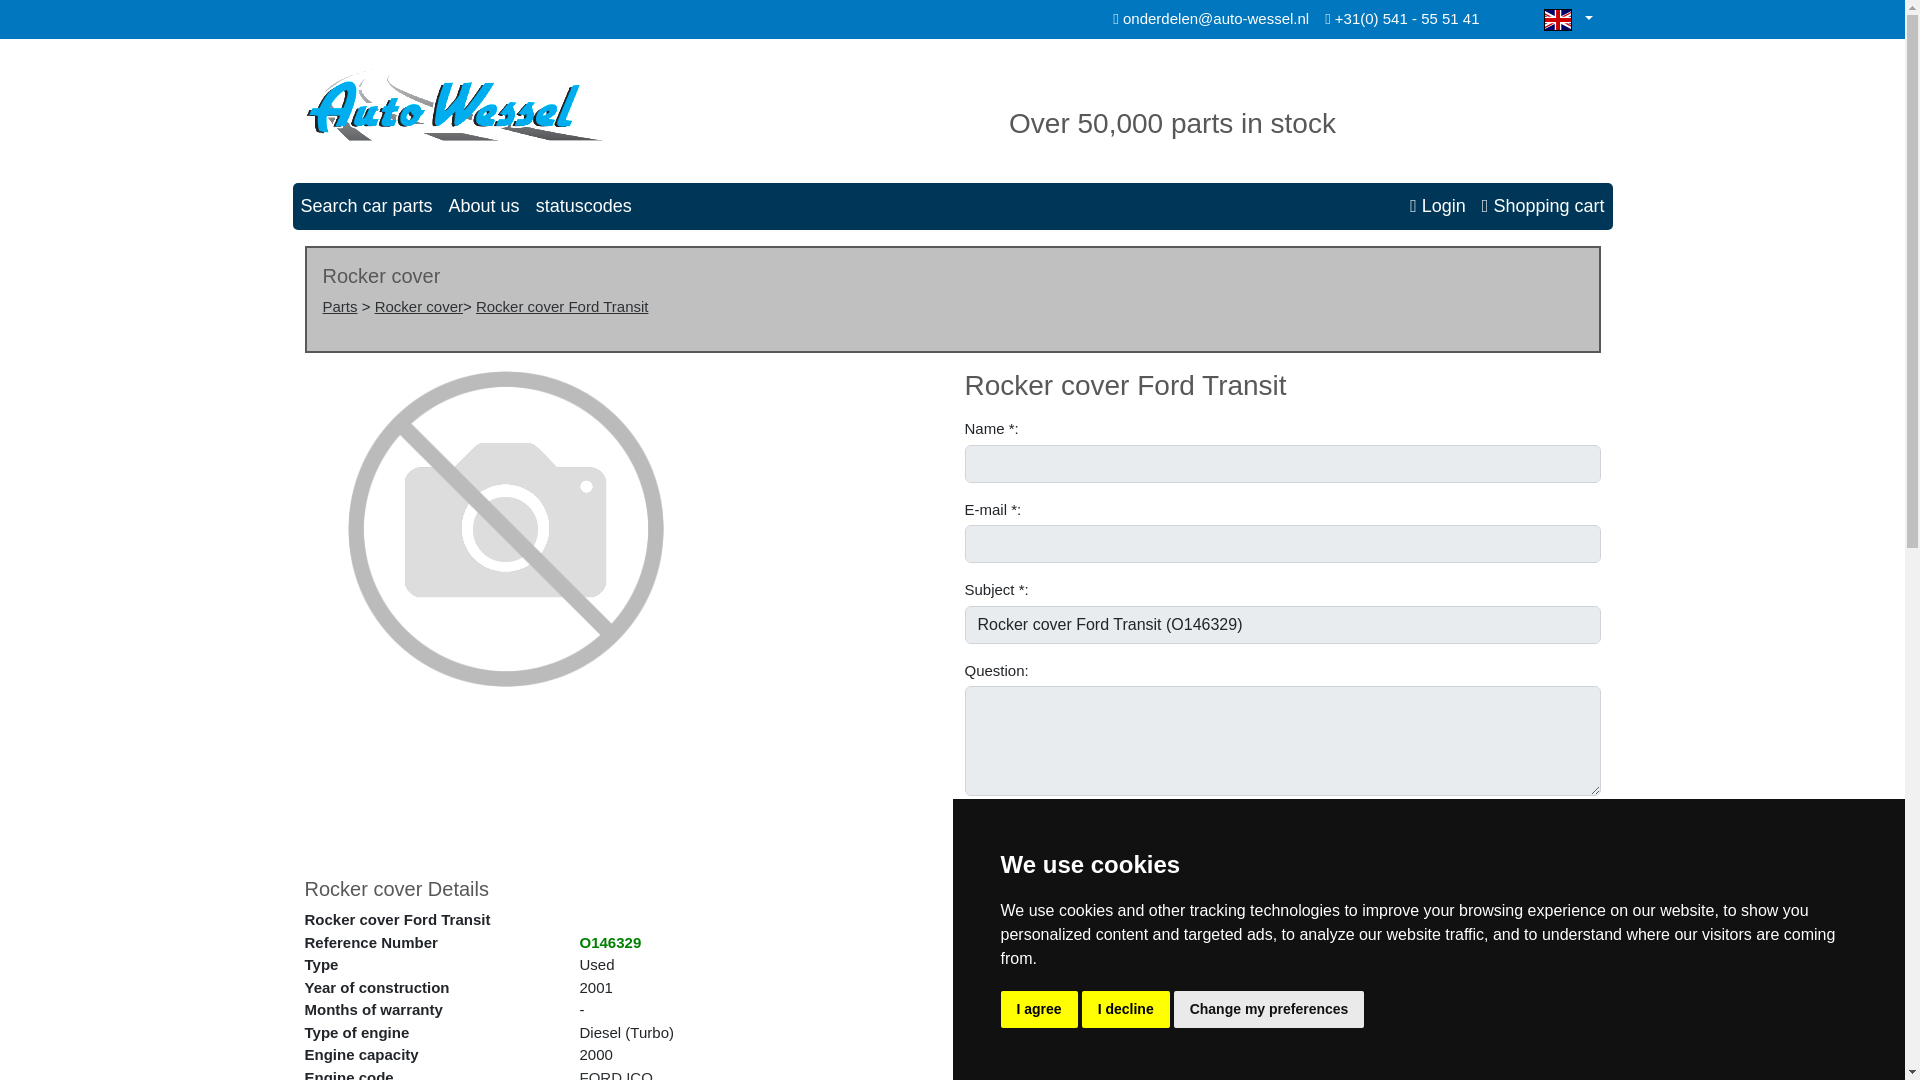 This screenshot has height=1080, width=1920. I want to click on Shopping cart, so click(1543, 206).